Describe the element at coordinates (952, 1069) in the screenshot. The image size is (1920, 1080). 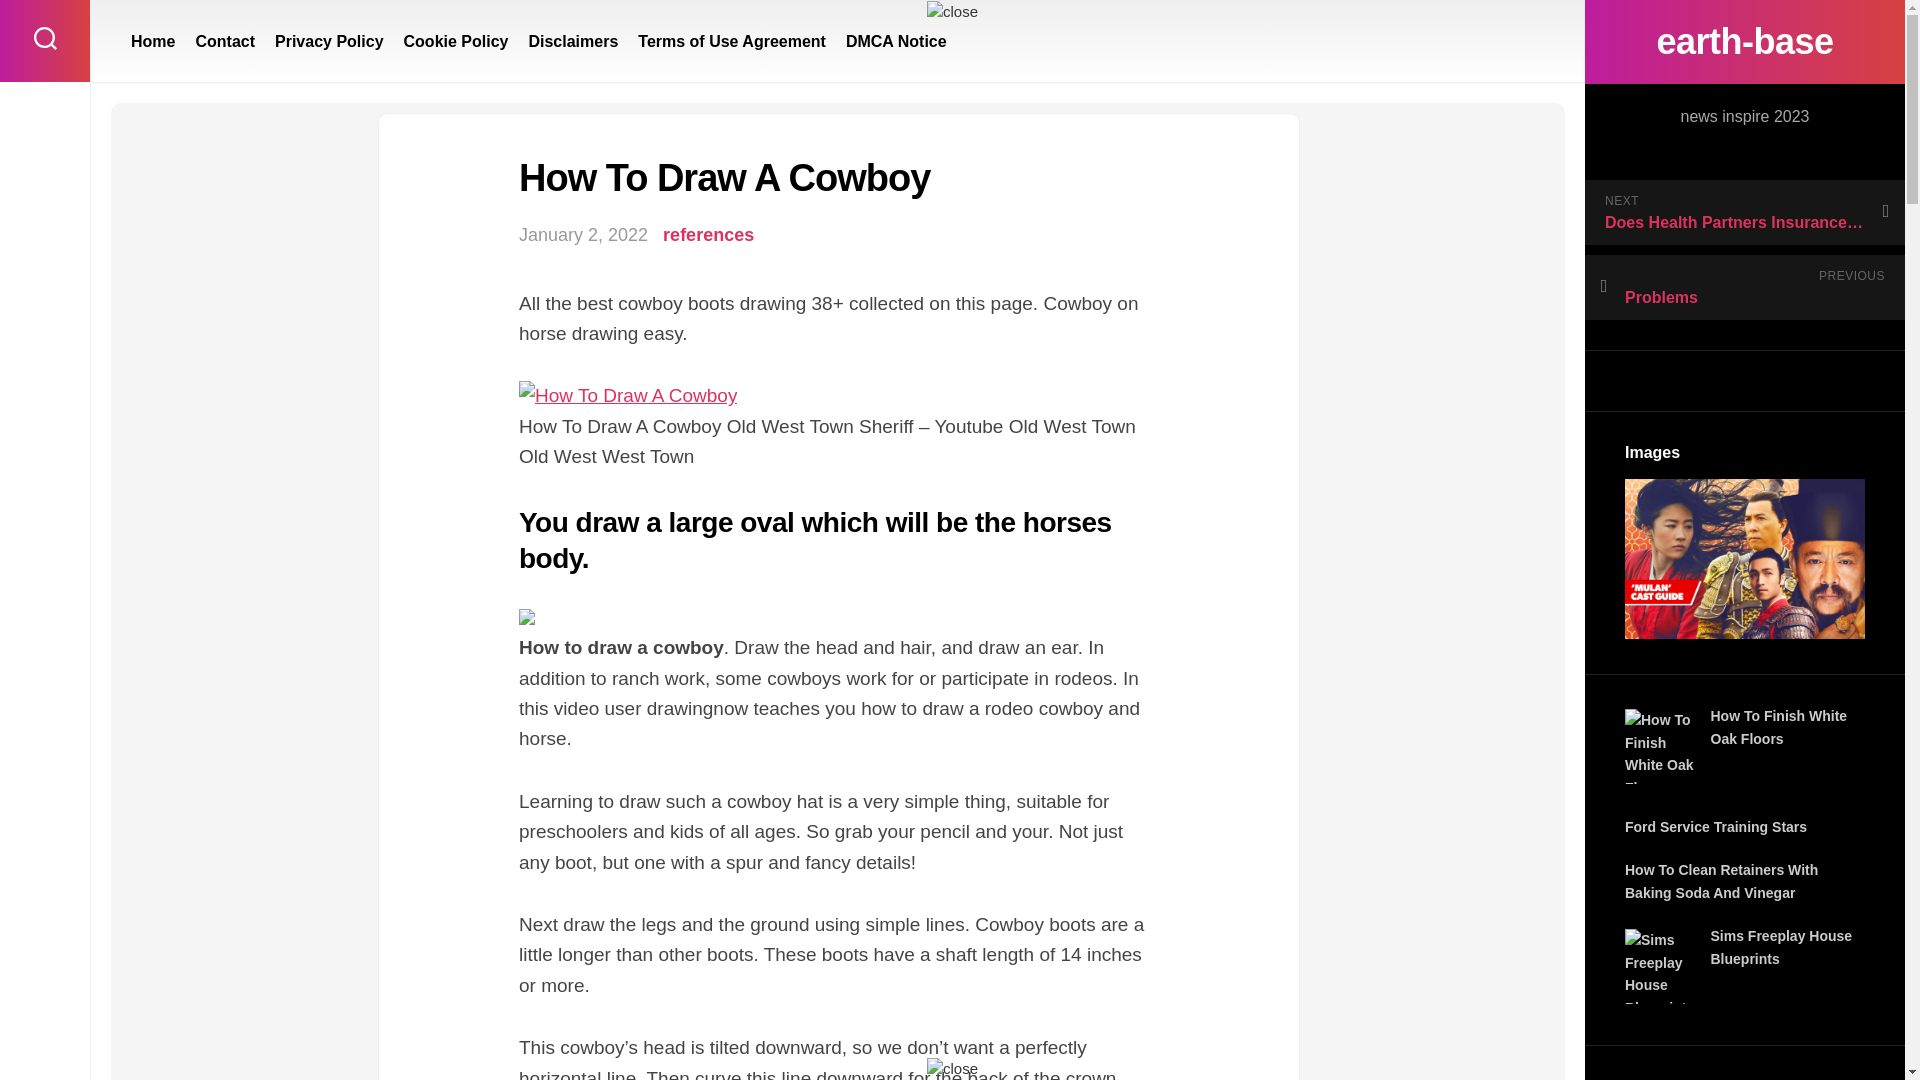
I see `close button` at that location.